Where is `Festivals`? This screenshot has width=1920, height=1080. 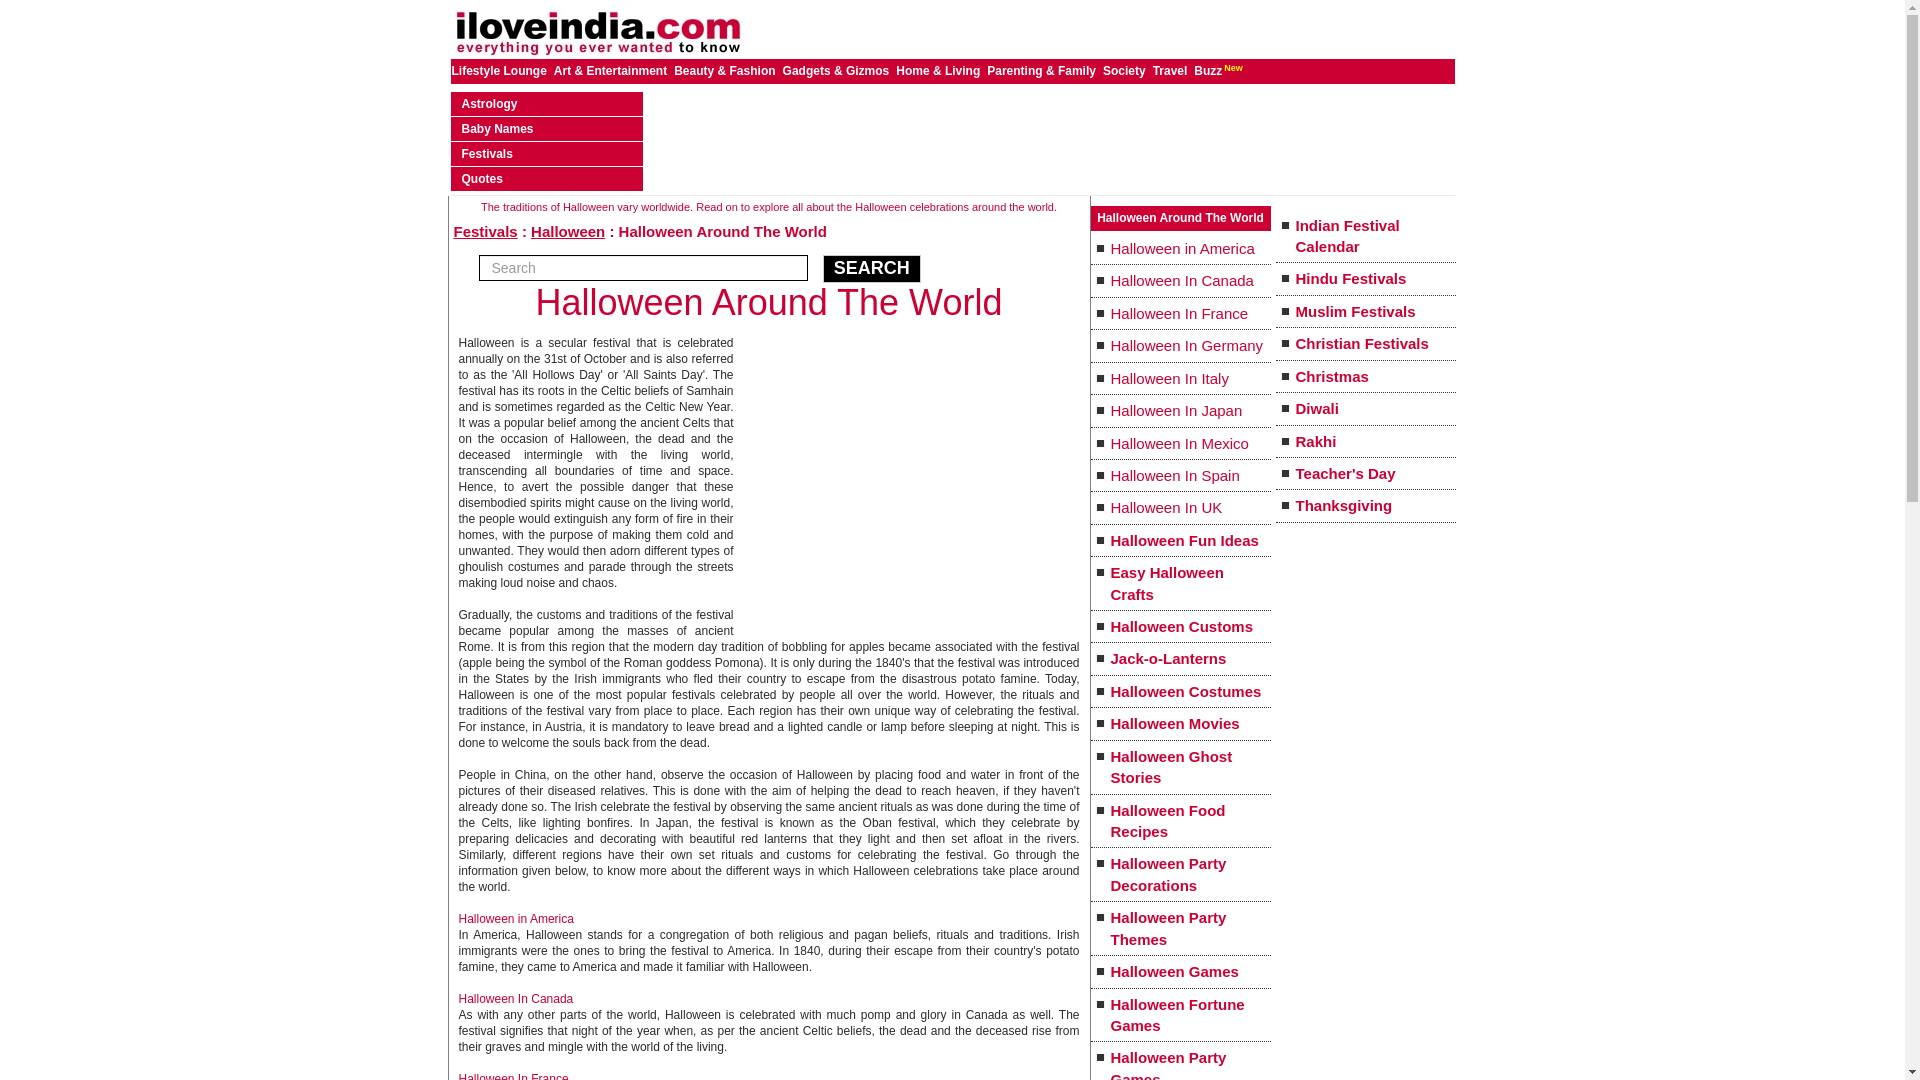 Festivals is located at coordinates (487, 153).